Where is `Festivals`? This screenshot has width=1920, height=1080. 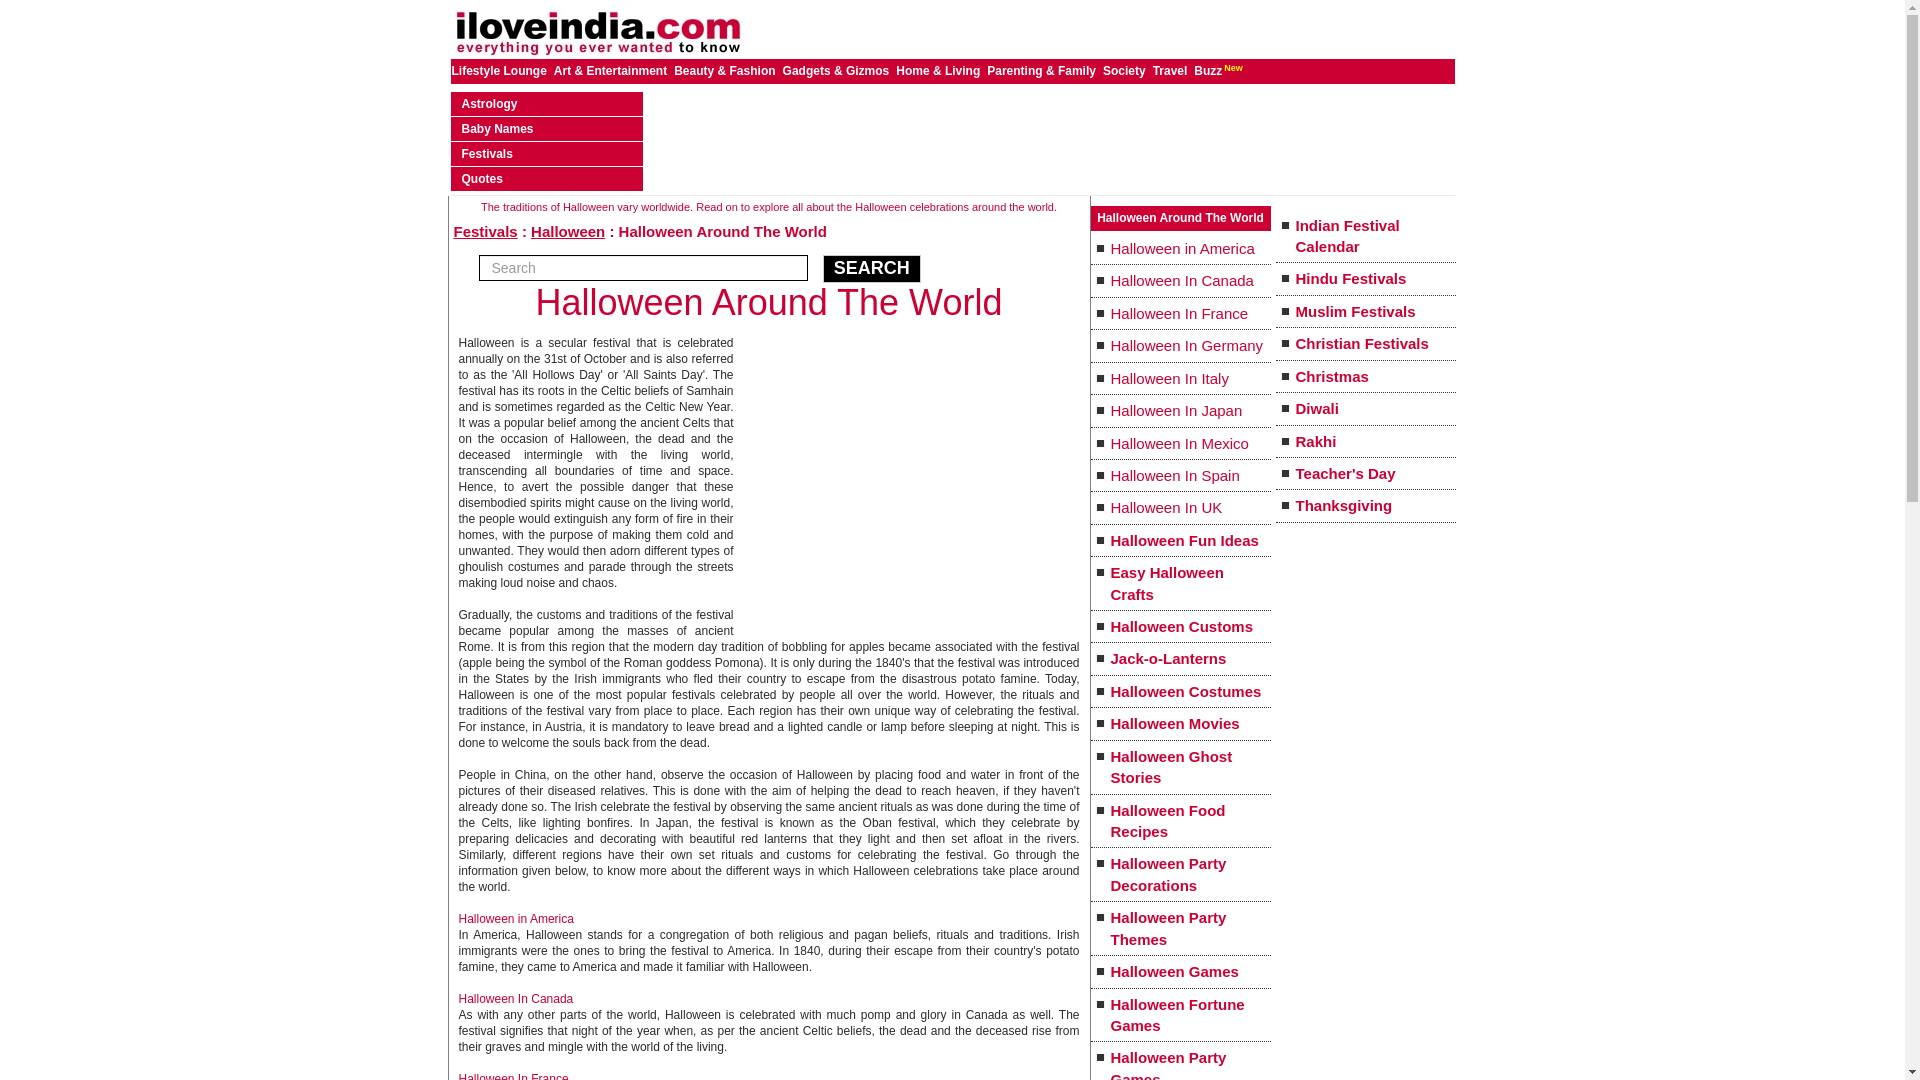 Festivals is located at coordinates (487, 153).